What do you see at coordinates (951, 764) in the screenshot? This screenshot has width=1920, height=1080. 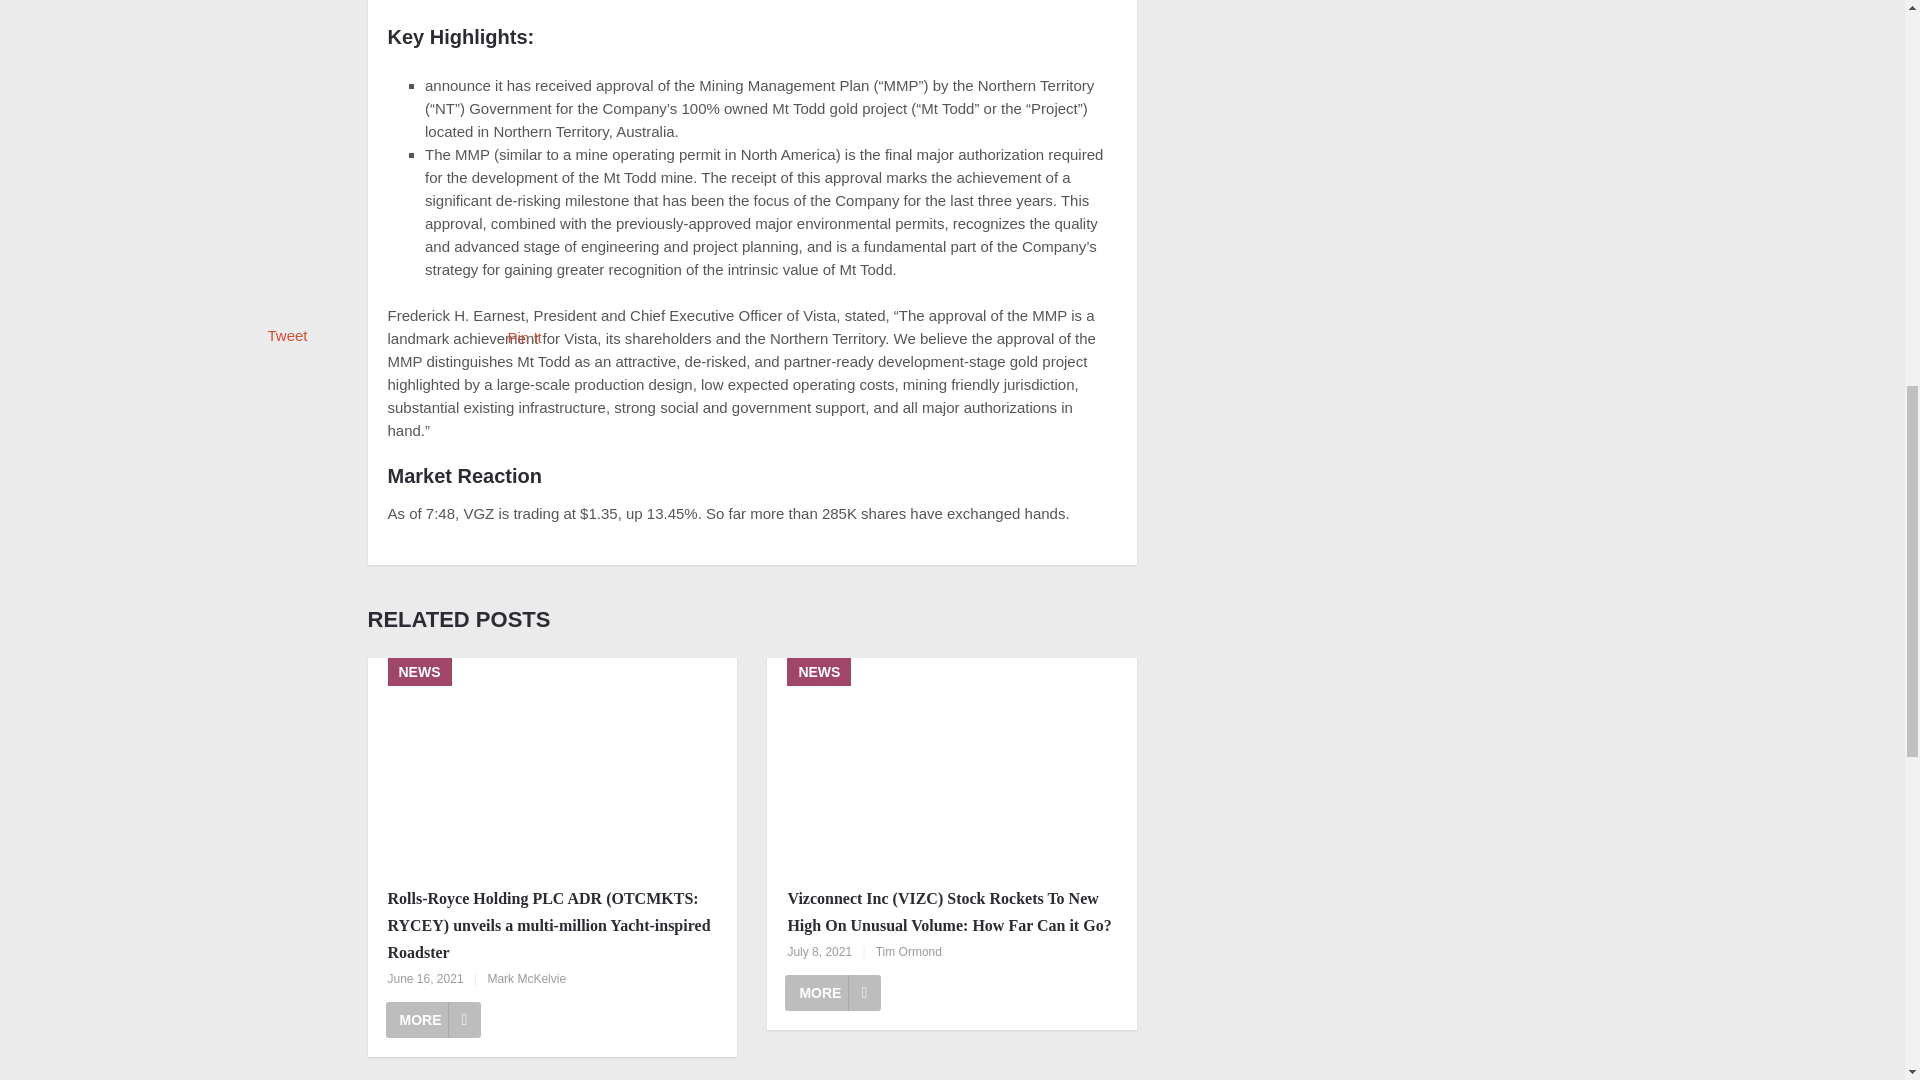 I see `NEWS` at bounding box center [951, 764].